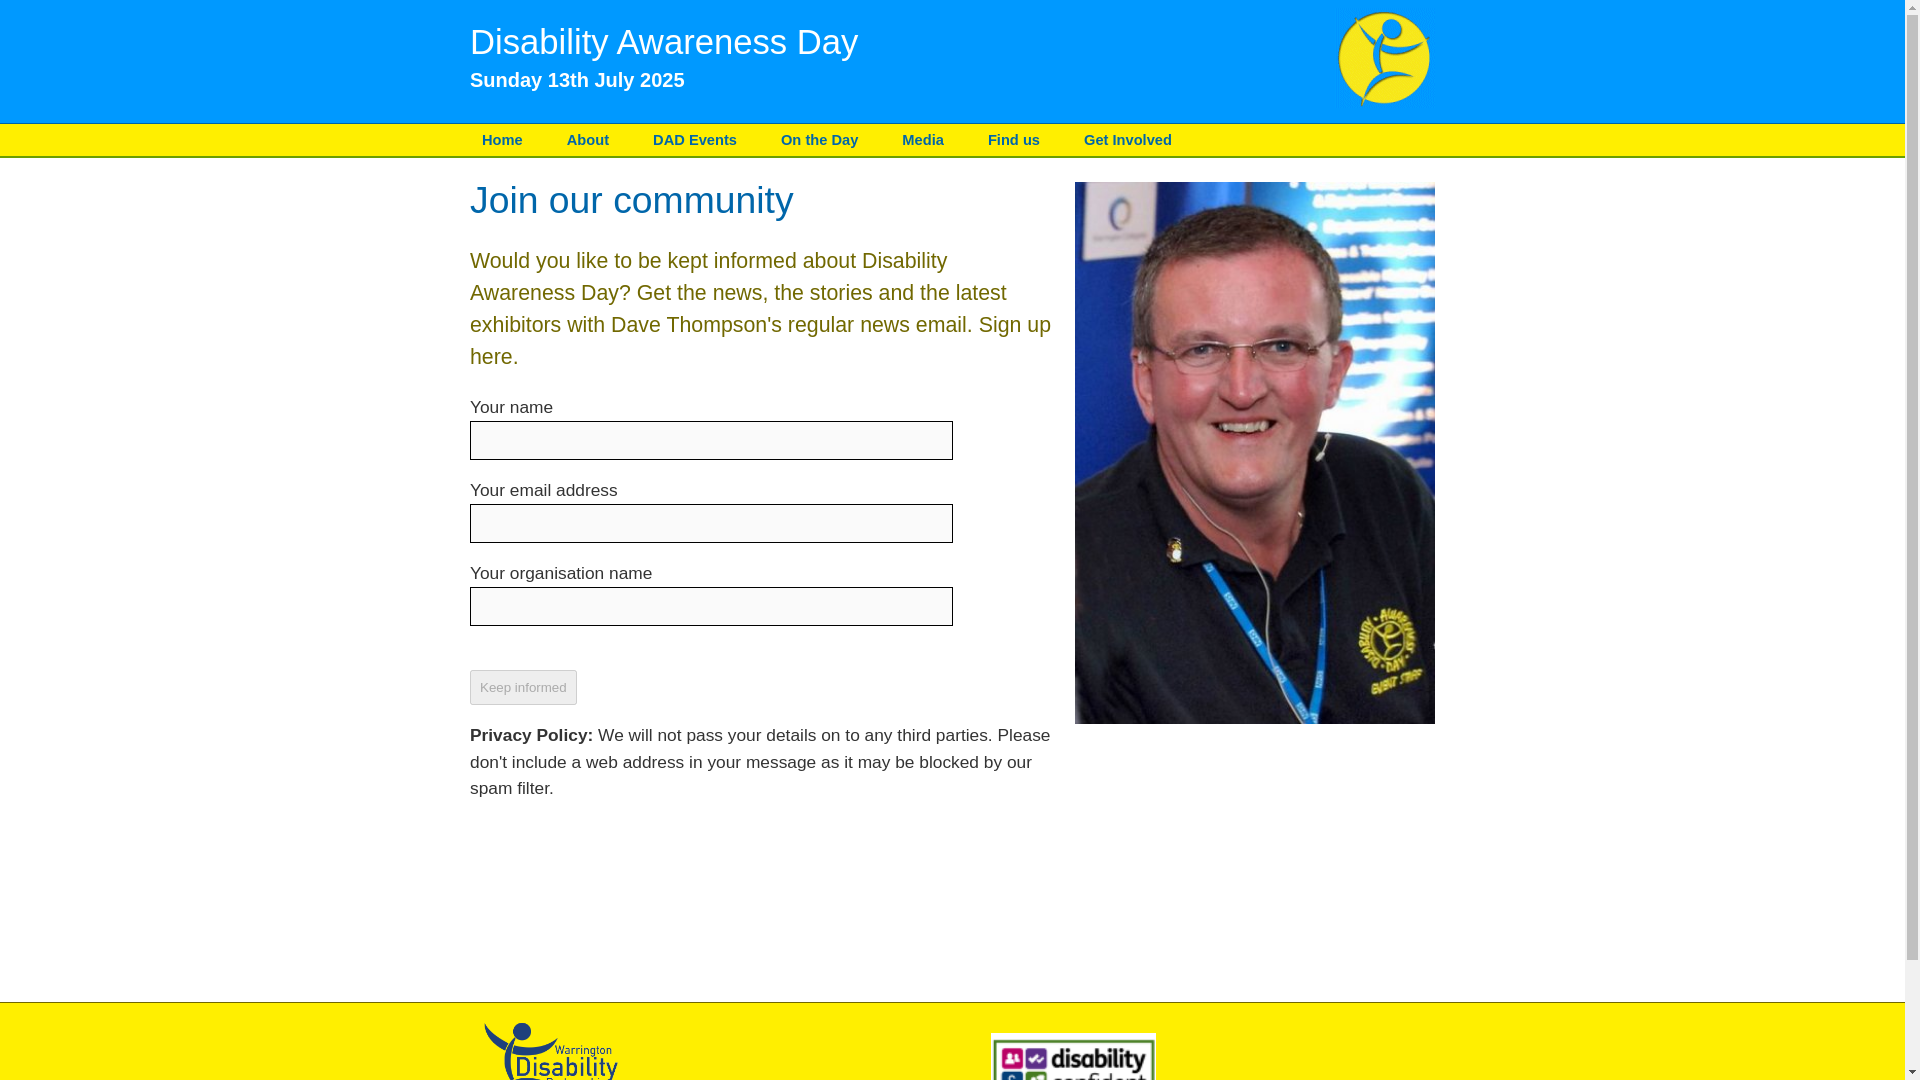  What do you see at coordinates (694, 140) in the screenshot?
I see `DAD Events` at bounding box center [694, 140].